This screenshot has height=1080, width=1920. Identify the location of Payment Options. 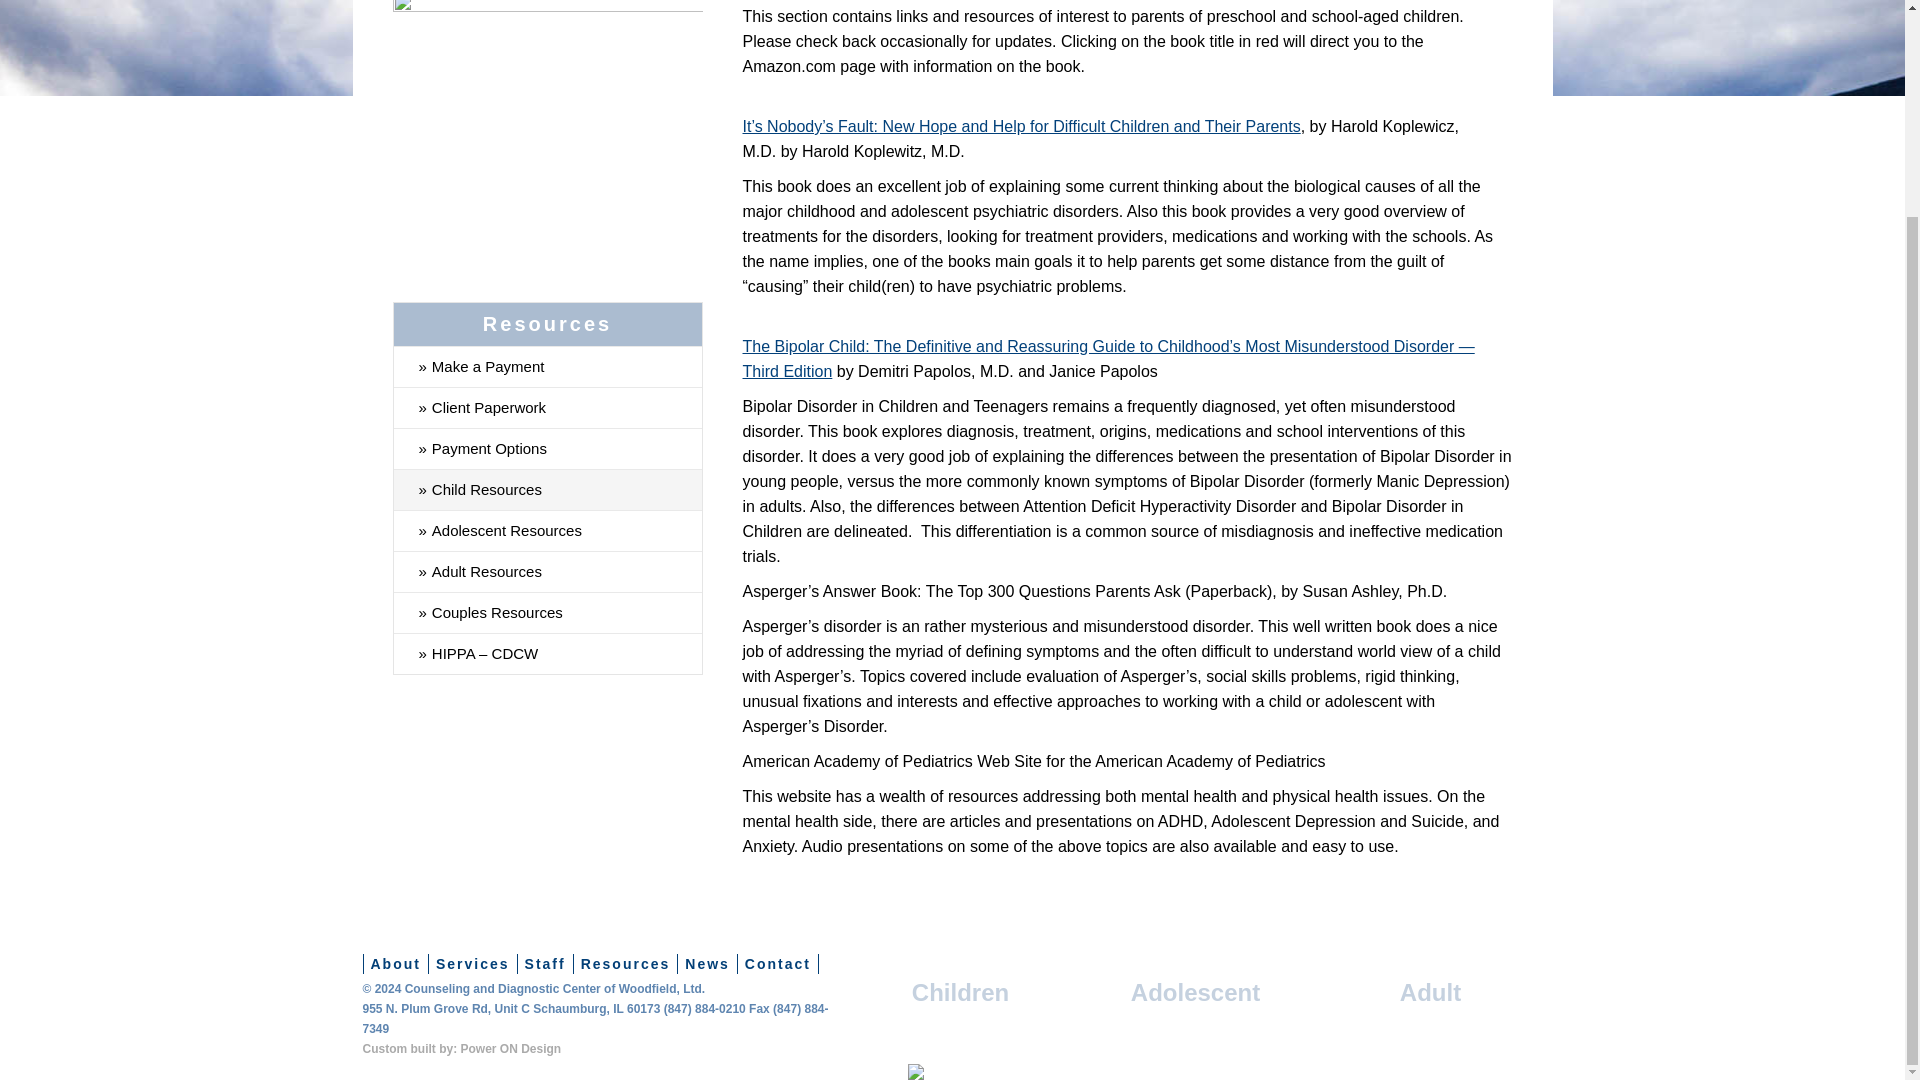
(548, 448).